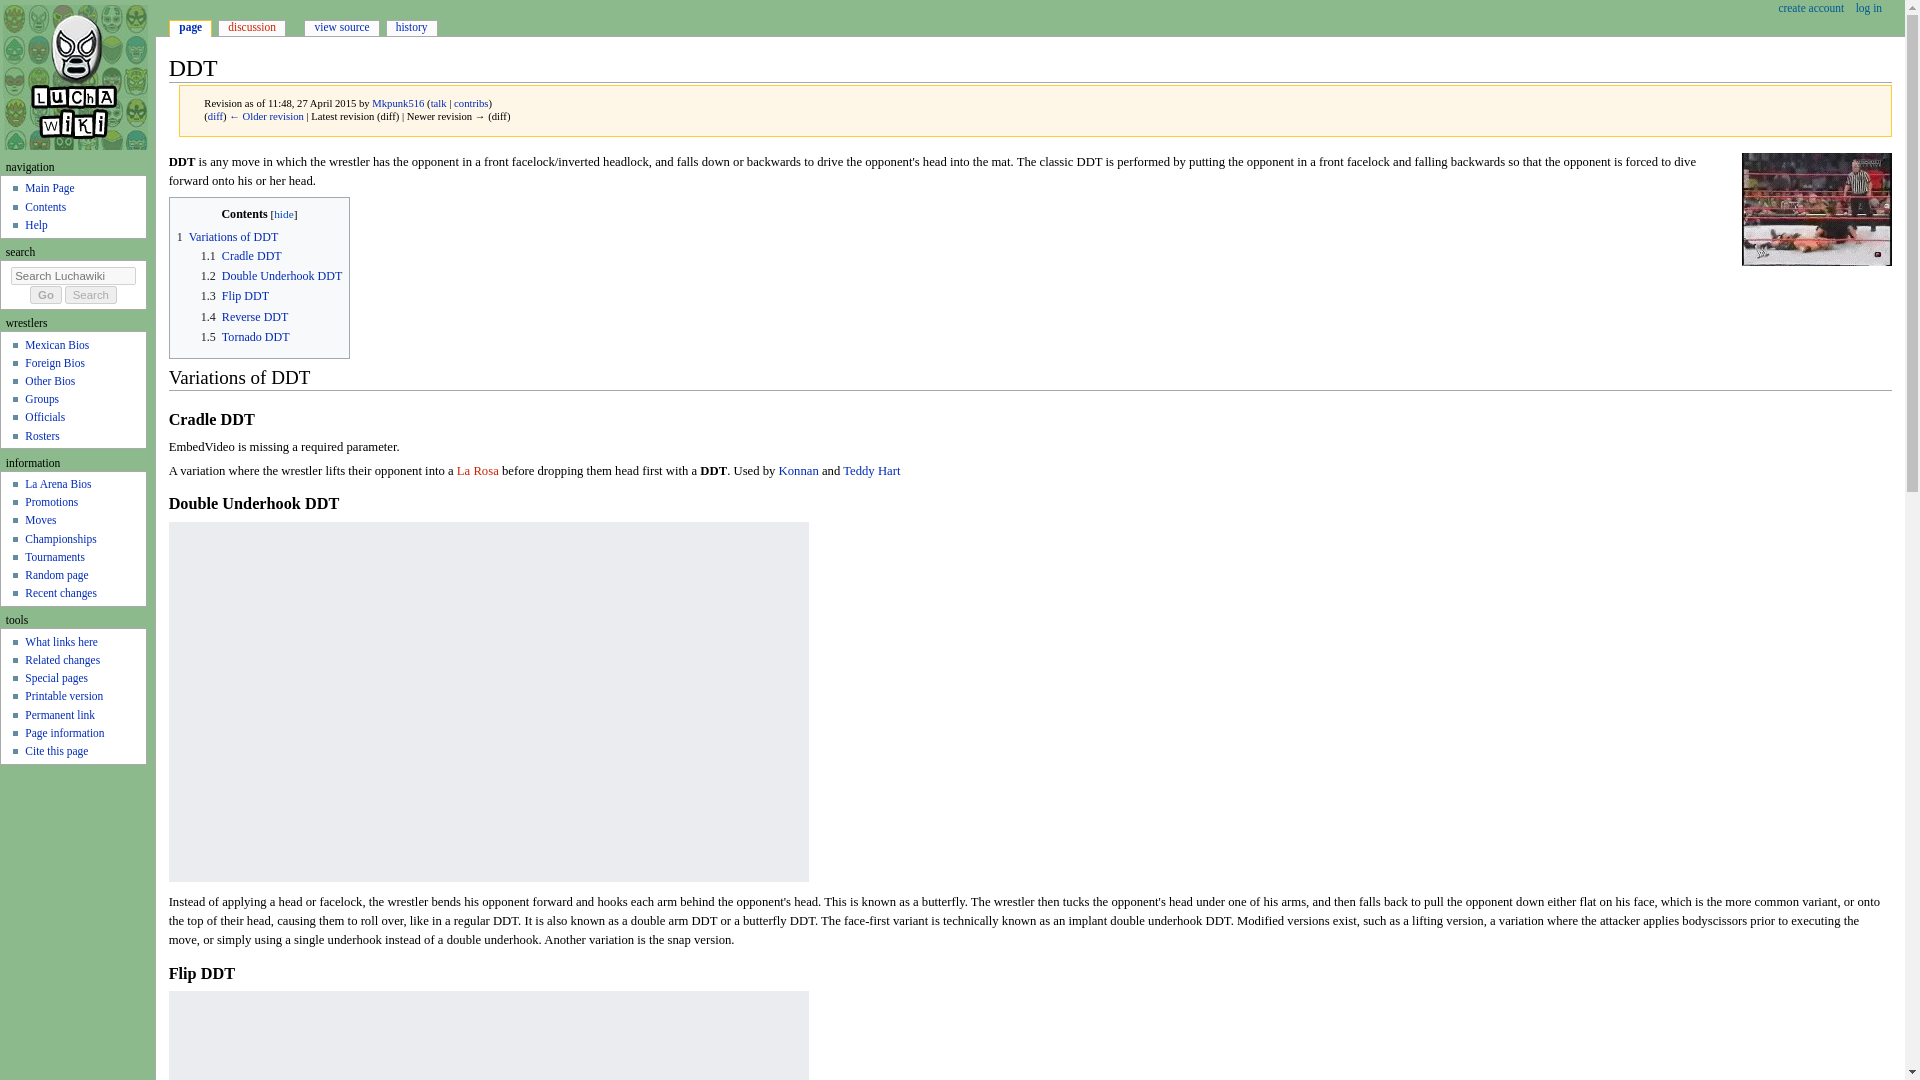 Image resolution: width=1920 pixels, height=1080 pixels. I want to click on Teddy Hart, so click(871, 471).